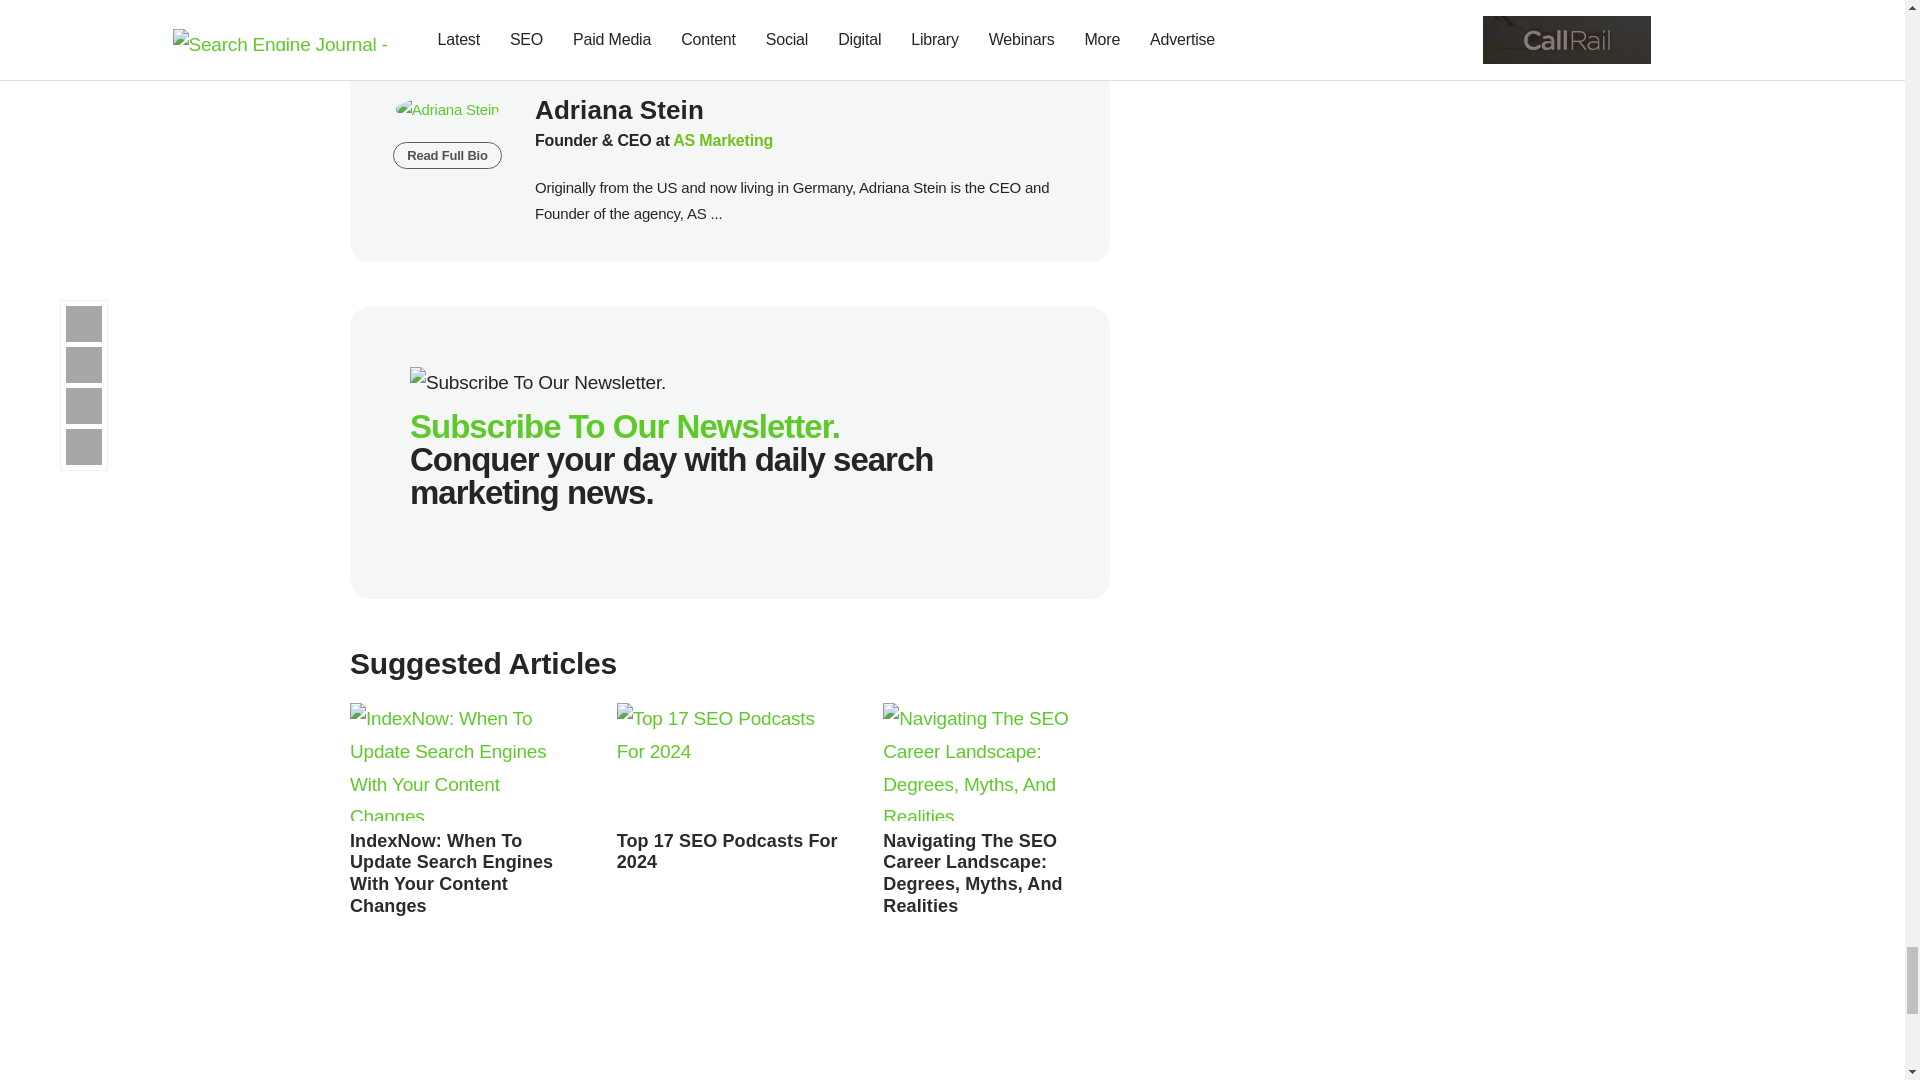 The width and height of the screenshot is (1920, 1080). What do you see at coordinates (726, 851) in the screenshot?
I see `Read the Article` at bounding box center [726, 851].